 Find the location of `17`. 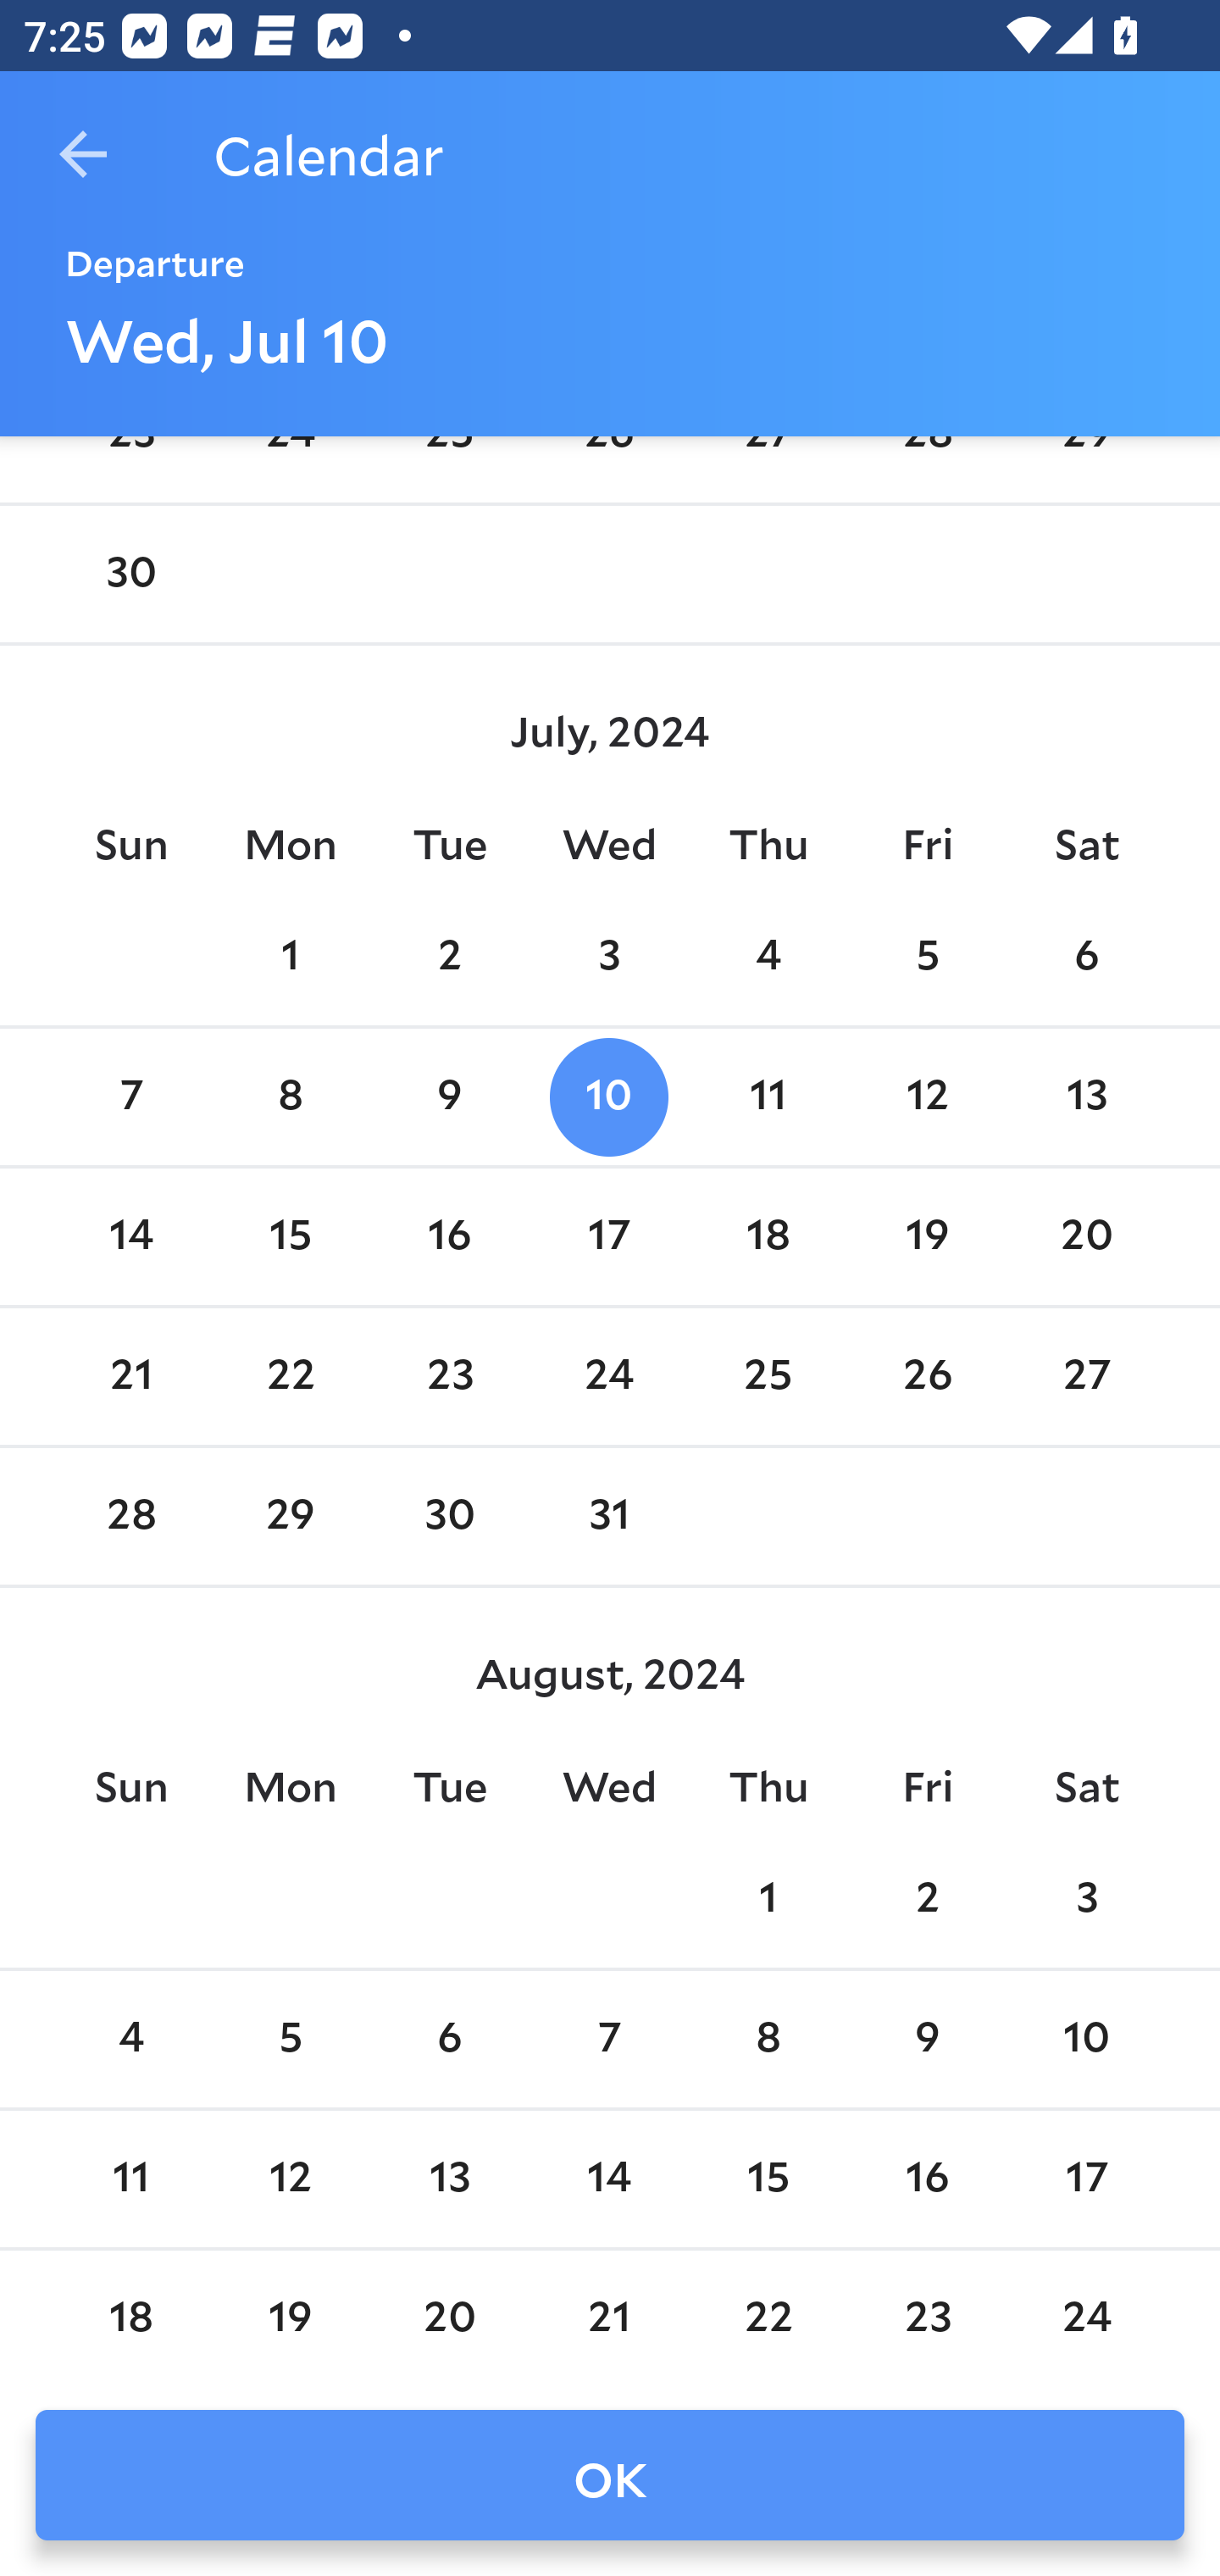

17 is located at coordinates (609, 1236).